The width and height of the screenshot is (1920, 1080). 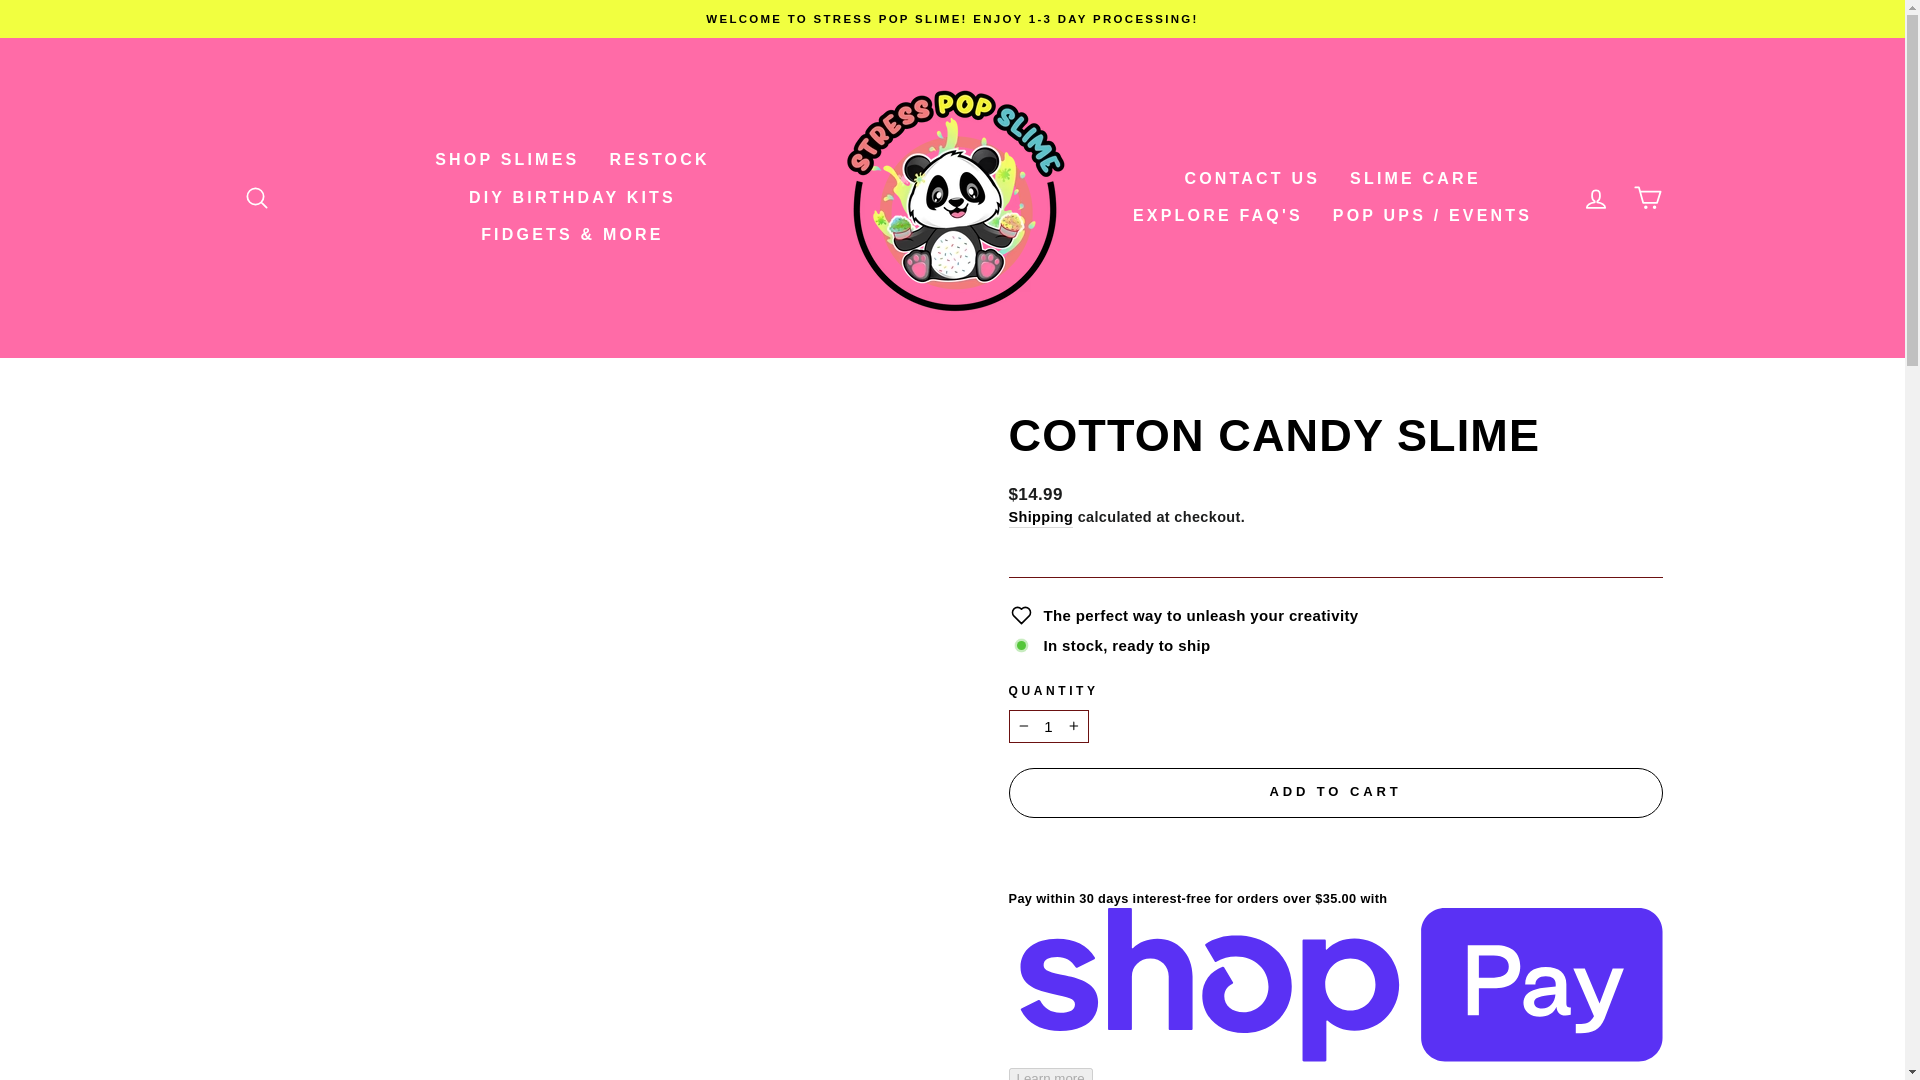 I want to click on SHOP SLIMES, so click(x=506, y=160).